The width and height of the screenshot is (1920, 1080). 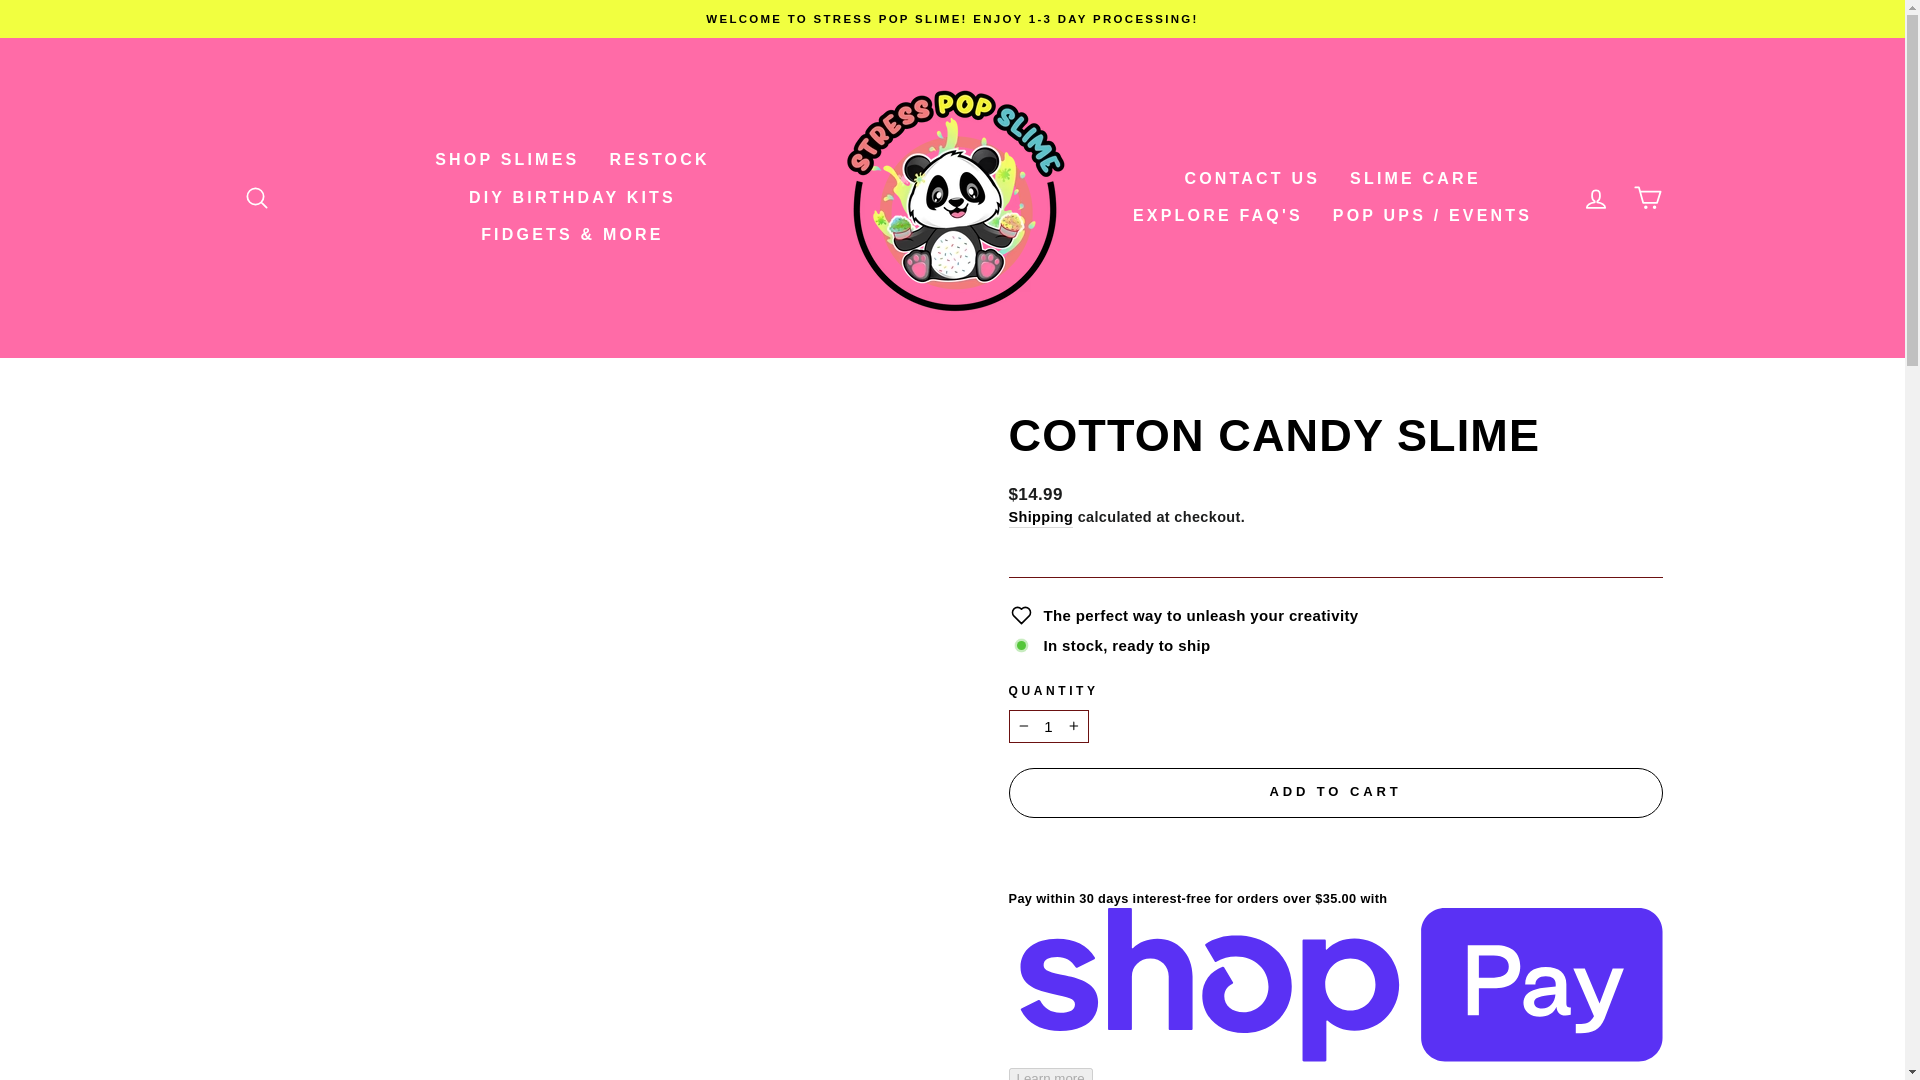 I want to click on SHOP SLIMES, so click(x=506, y=160).